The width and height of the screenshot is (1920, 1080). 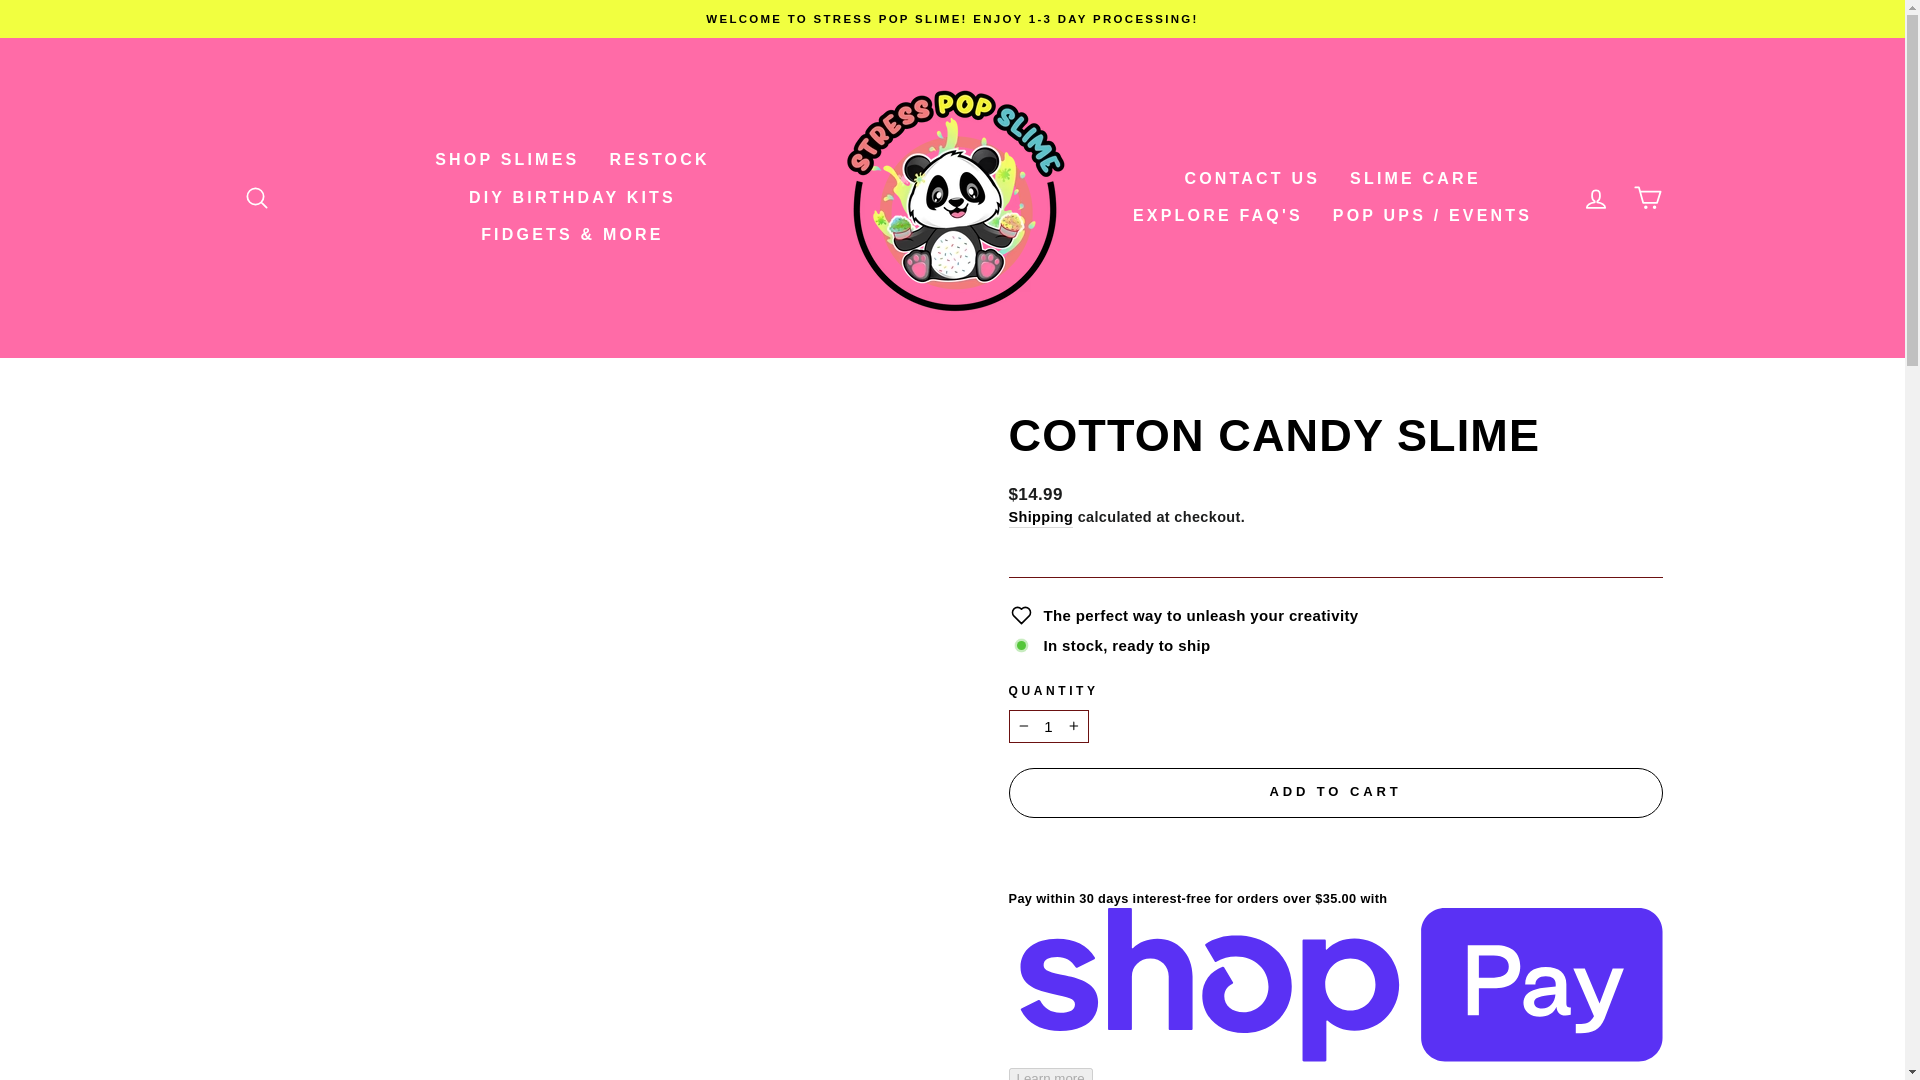 I want to click on SHOP SLIMES, so click(x=506, y=160).